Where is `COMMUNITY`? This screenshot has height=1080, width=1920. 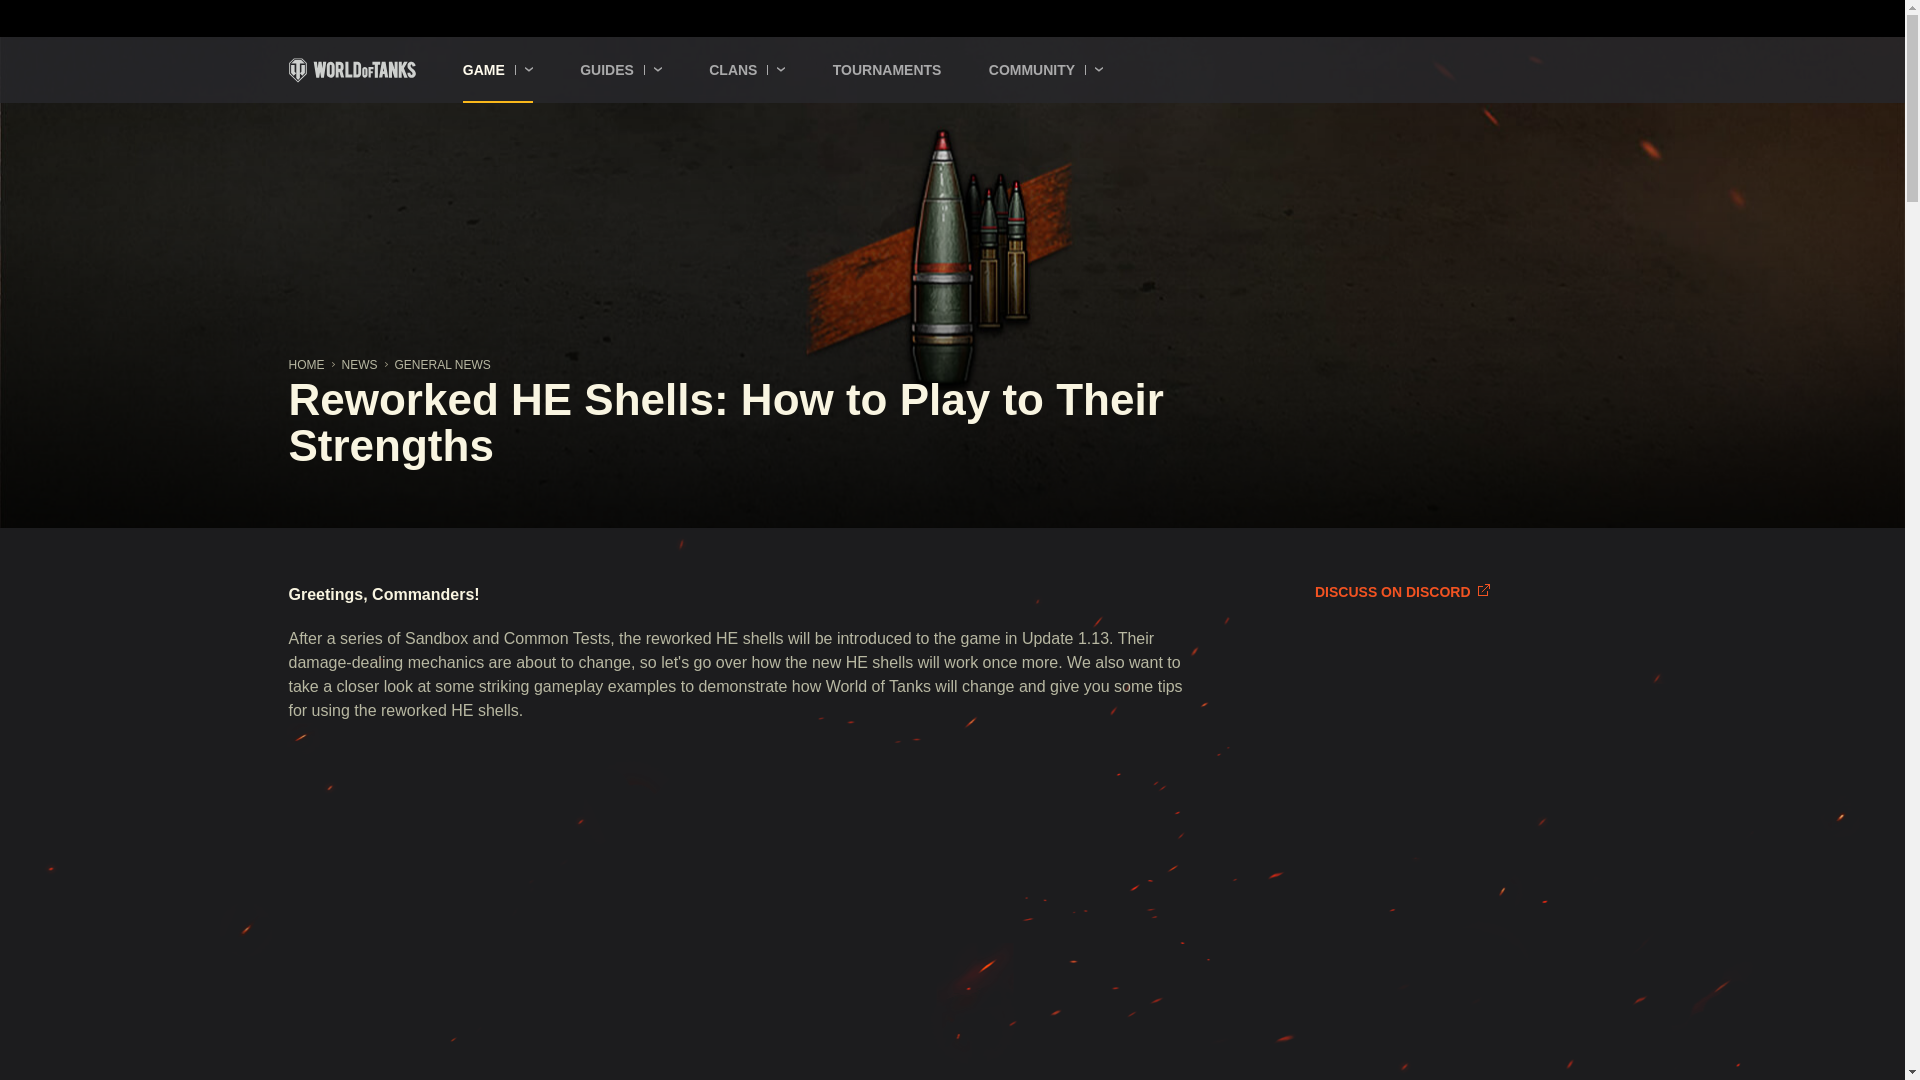 COMMUNITY is located at coordinates (1045, 69).